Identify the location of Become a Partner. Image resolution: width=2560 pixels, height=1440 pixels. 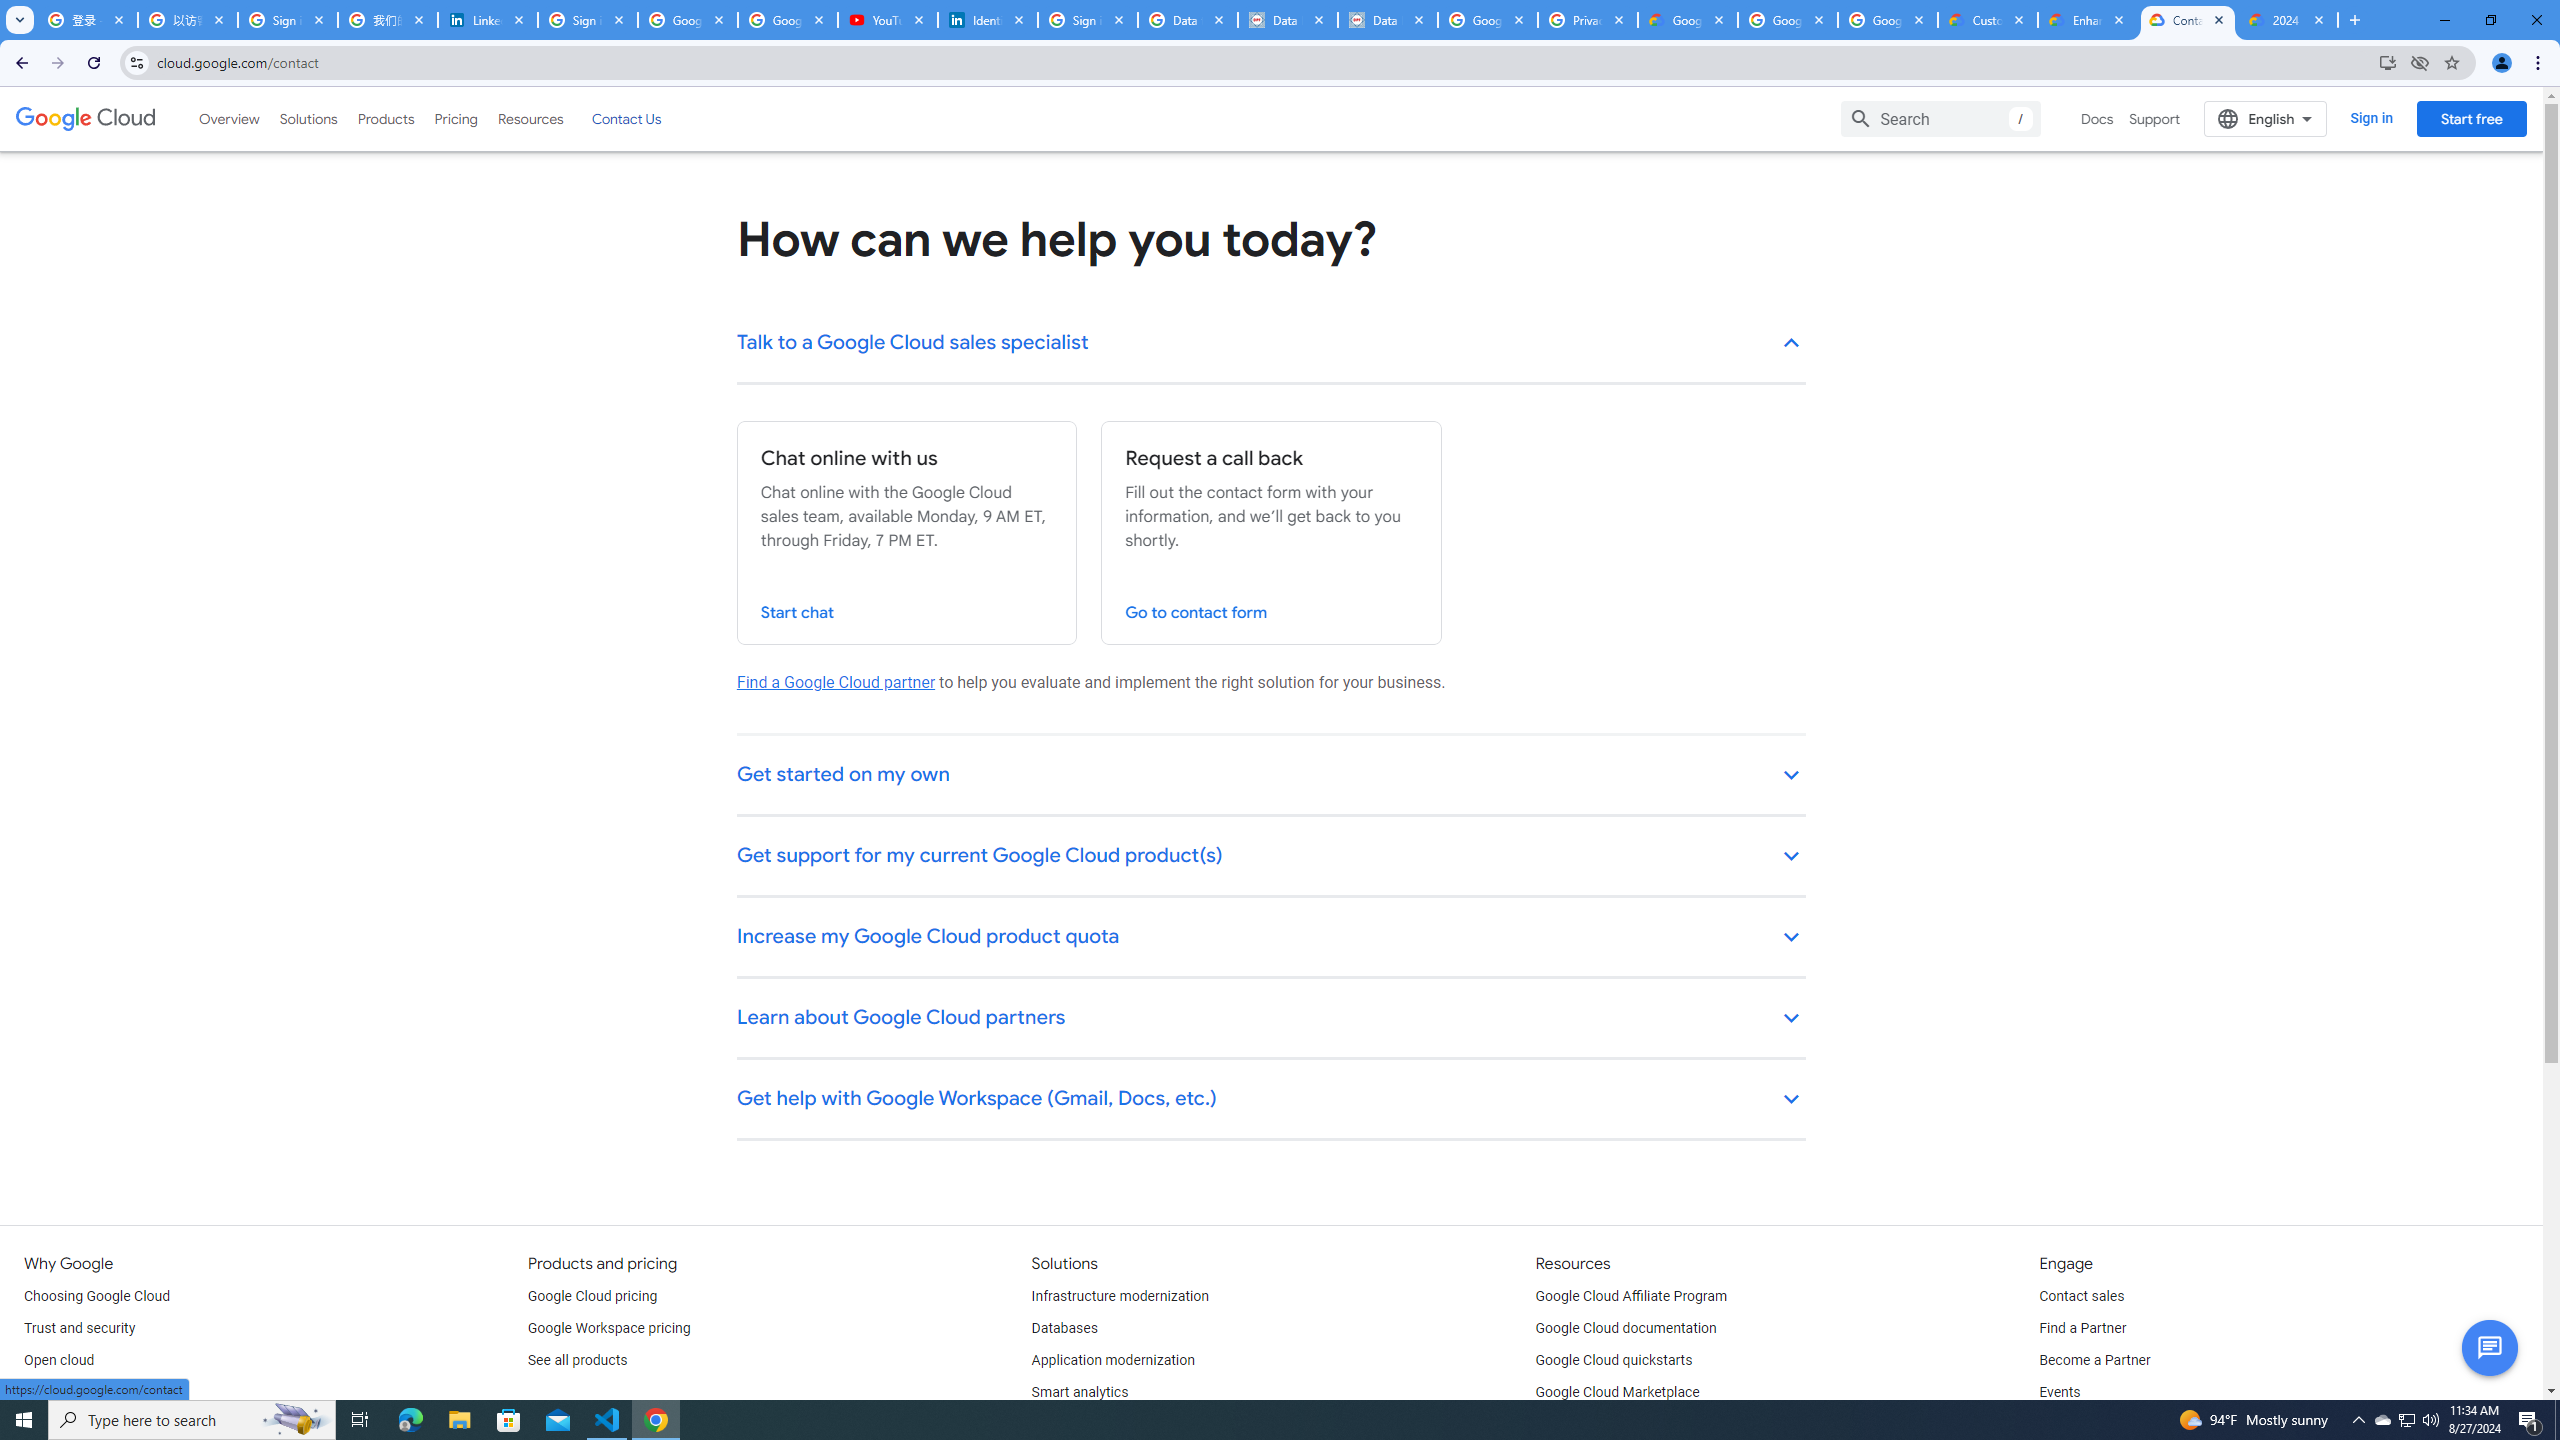
(2094, 1360).